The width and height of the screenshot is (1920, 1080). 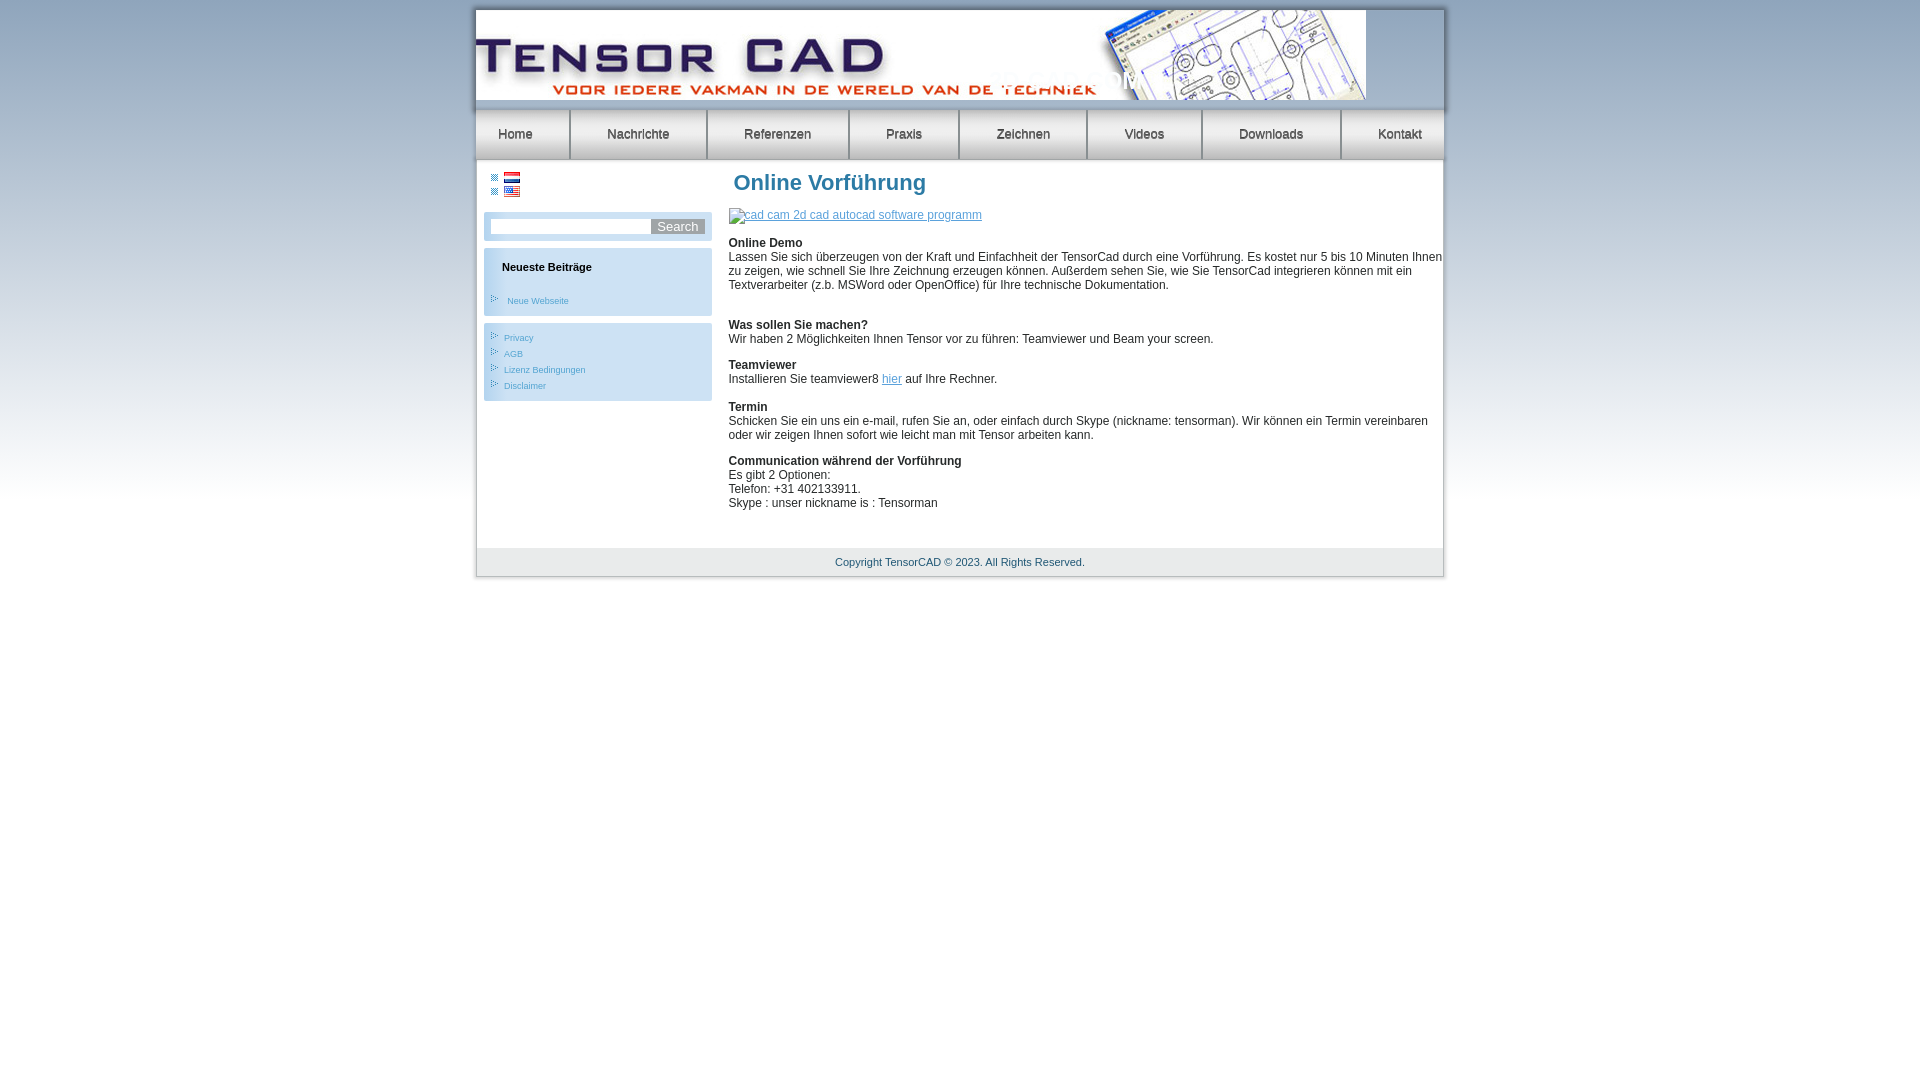 What do you see at coordinates (514, 354) in the screenshot?
I see `AGB` at bounding box center [514, 354].